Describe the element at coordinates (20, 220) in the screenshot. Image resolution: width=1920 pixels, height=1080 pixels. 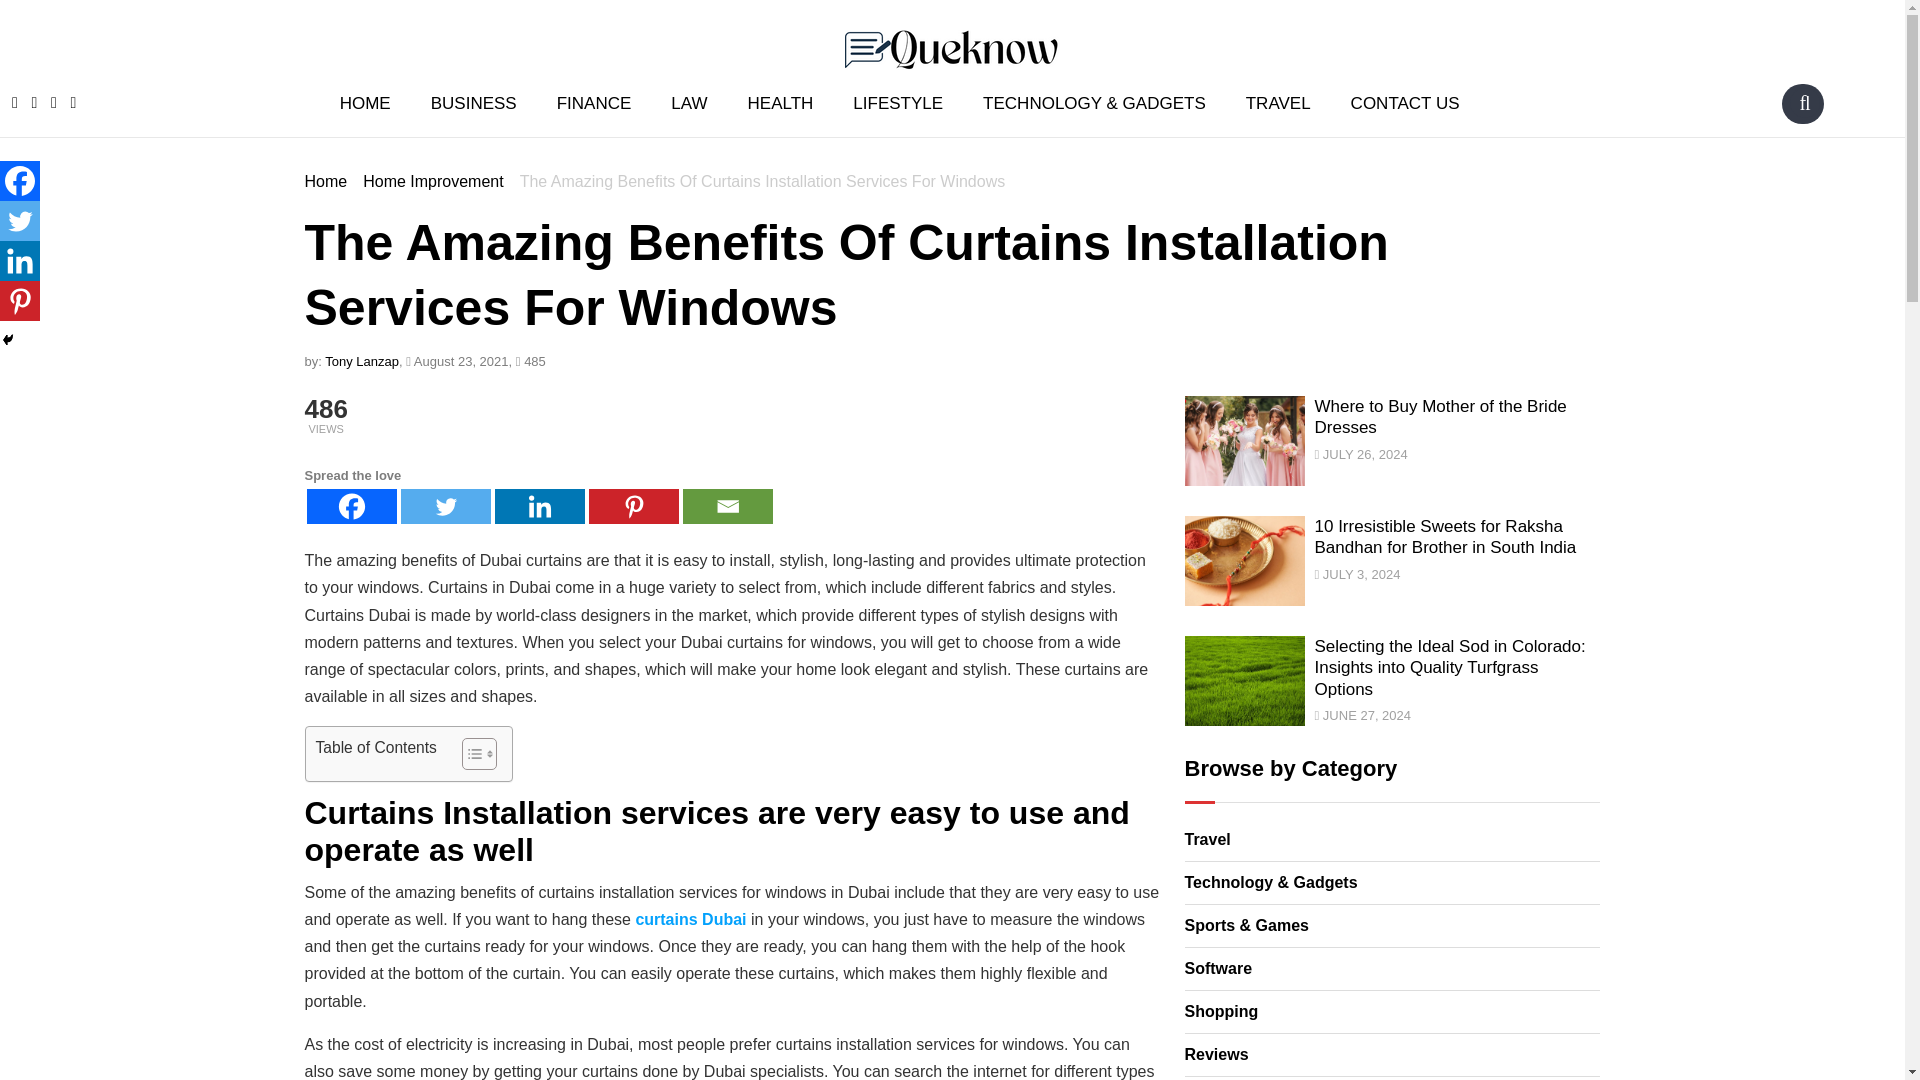
I see `Twitter` at that location.